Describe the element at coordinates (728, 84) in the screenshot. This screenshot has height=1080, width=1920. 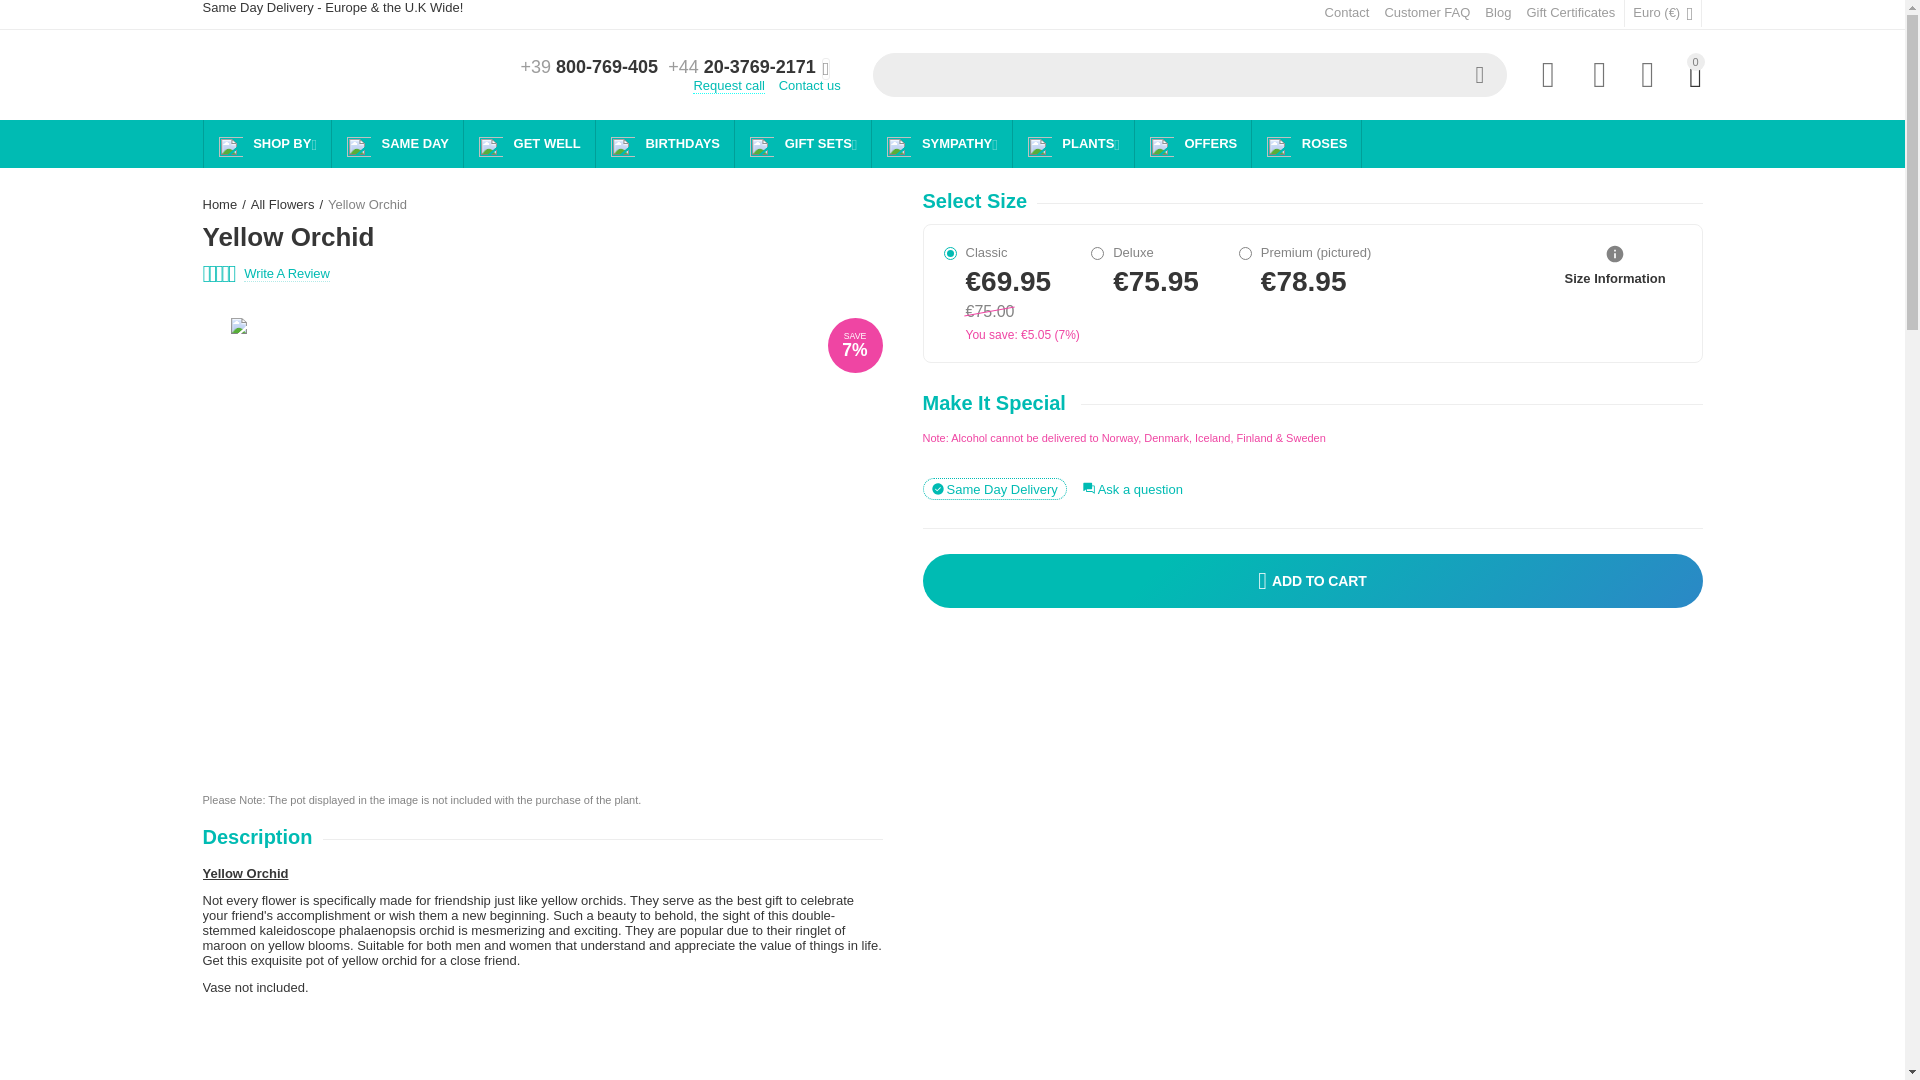
I see `Request call` at that location.